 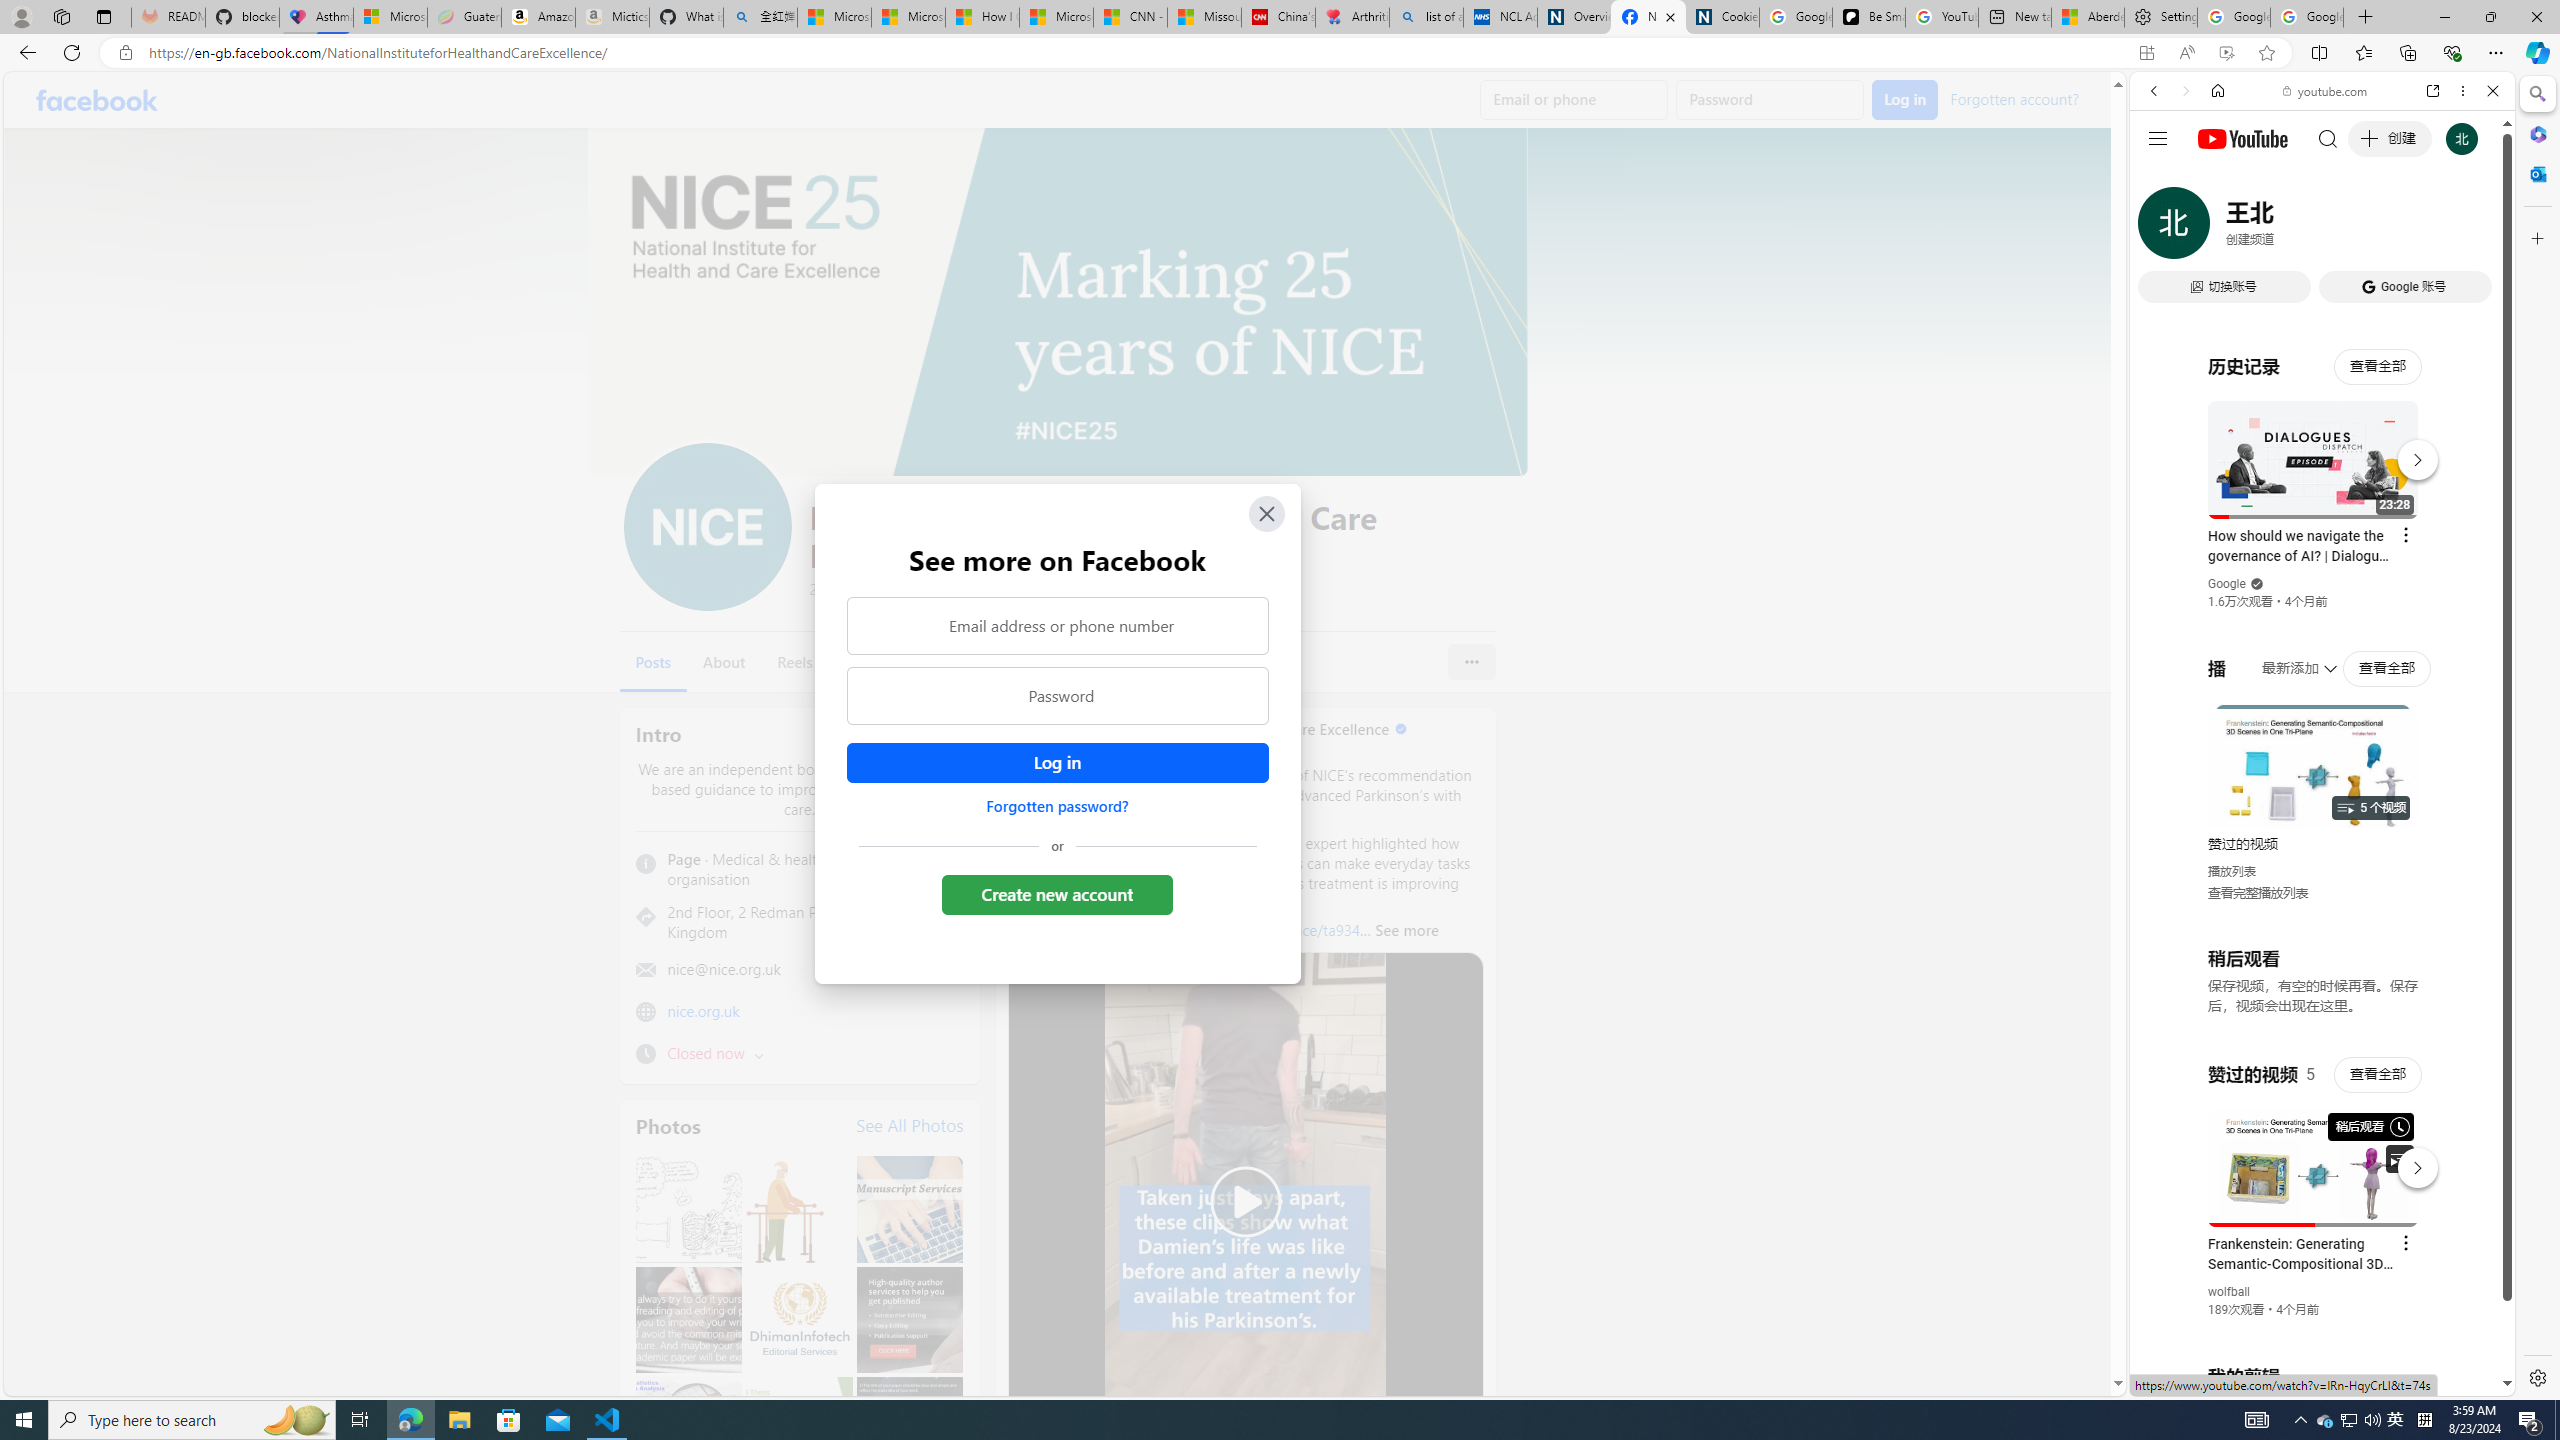 What do you see at coordinates (2314, 1328) in the screenshot?
I see `you` at bounding box center [2314, 1328].